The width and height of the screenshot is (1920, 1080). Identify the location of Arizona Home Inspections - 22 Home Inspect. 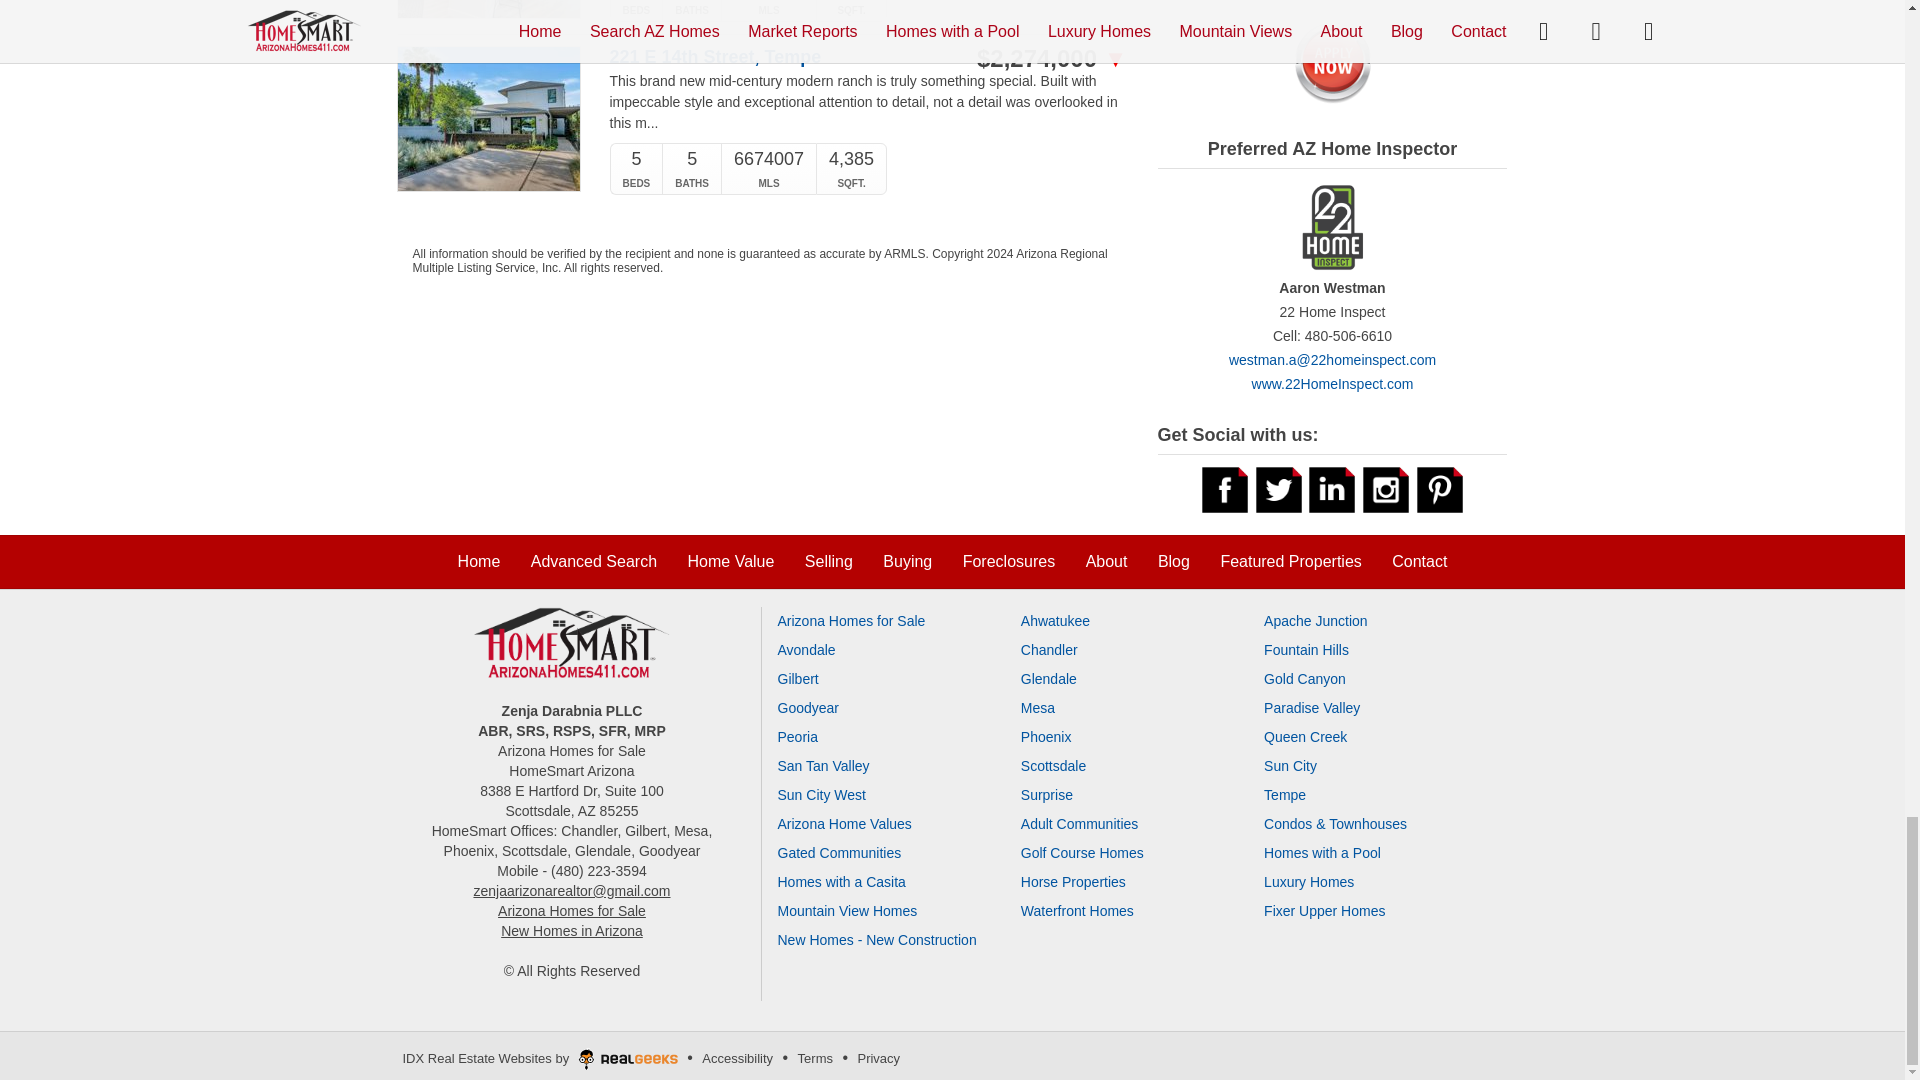
(1332, 238).